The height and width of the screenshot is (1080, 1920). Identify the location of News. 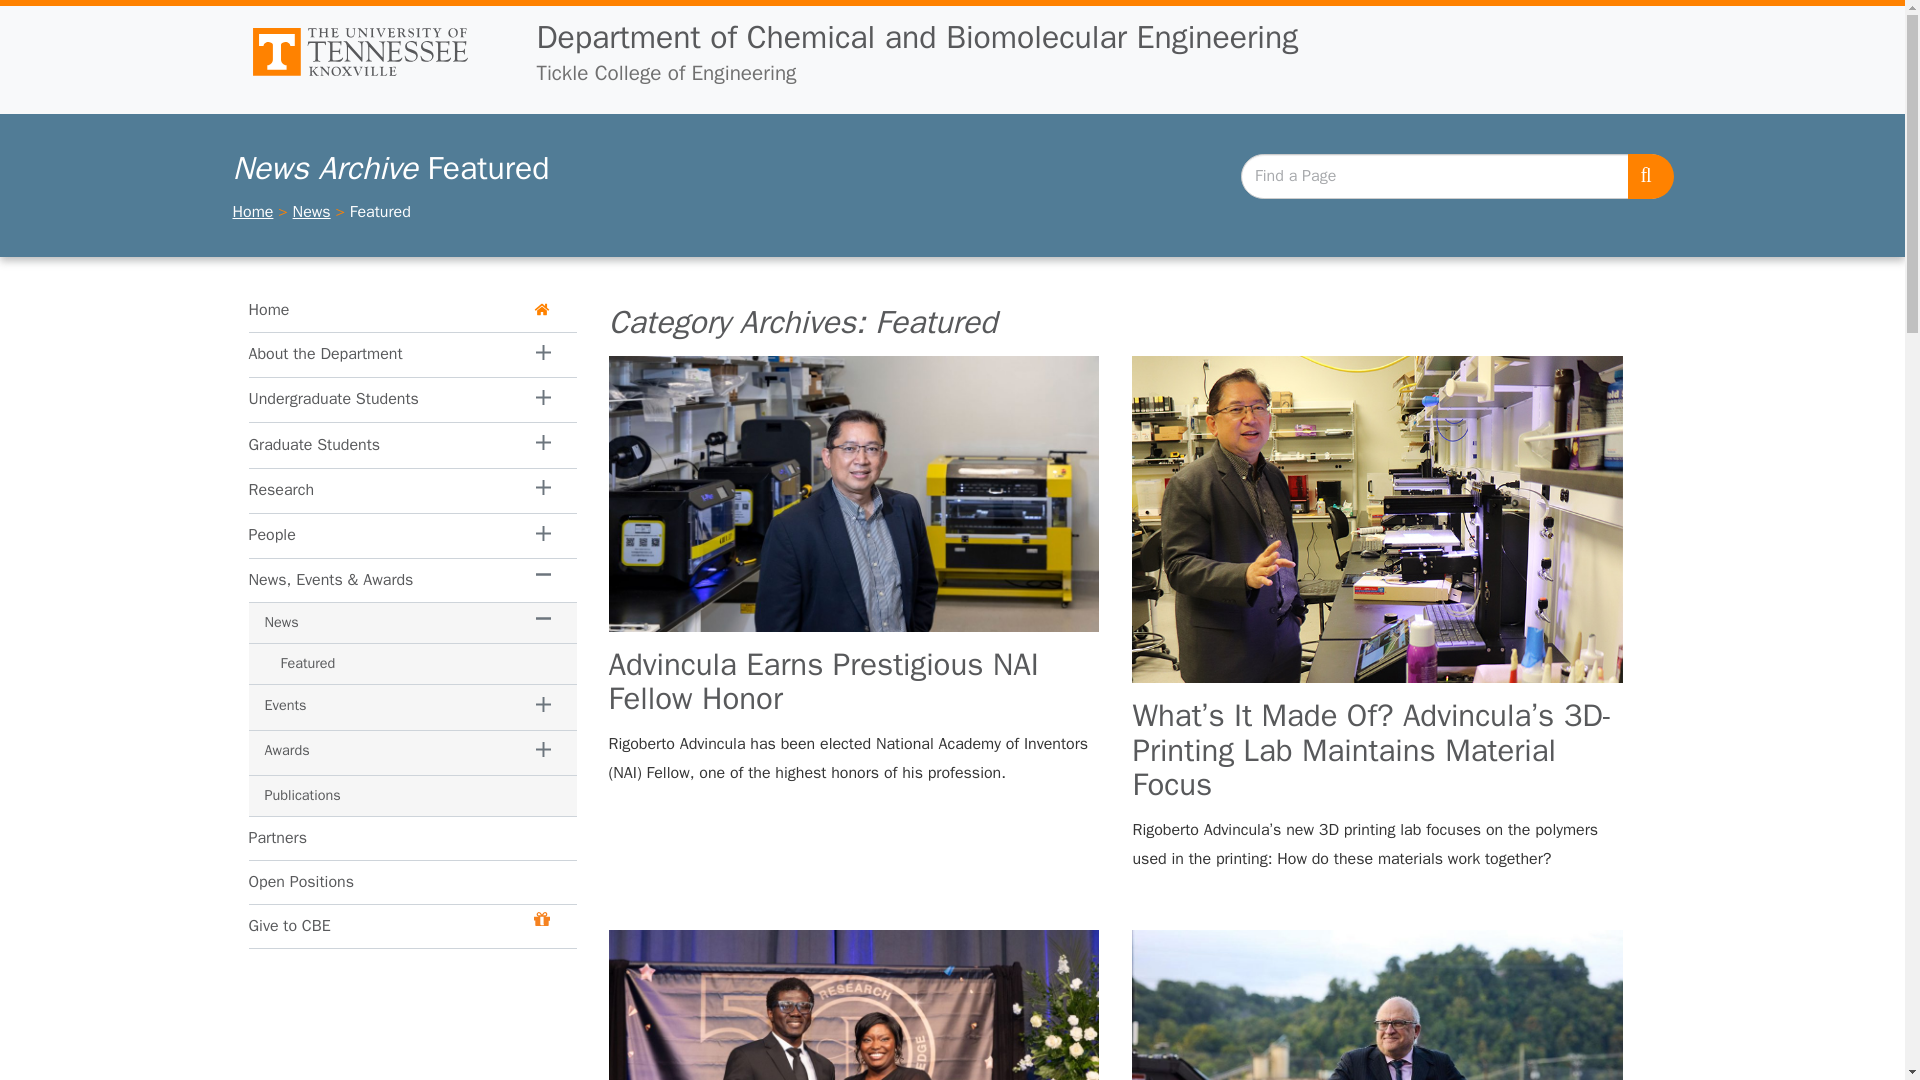
(312, 212).